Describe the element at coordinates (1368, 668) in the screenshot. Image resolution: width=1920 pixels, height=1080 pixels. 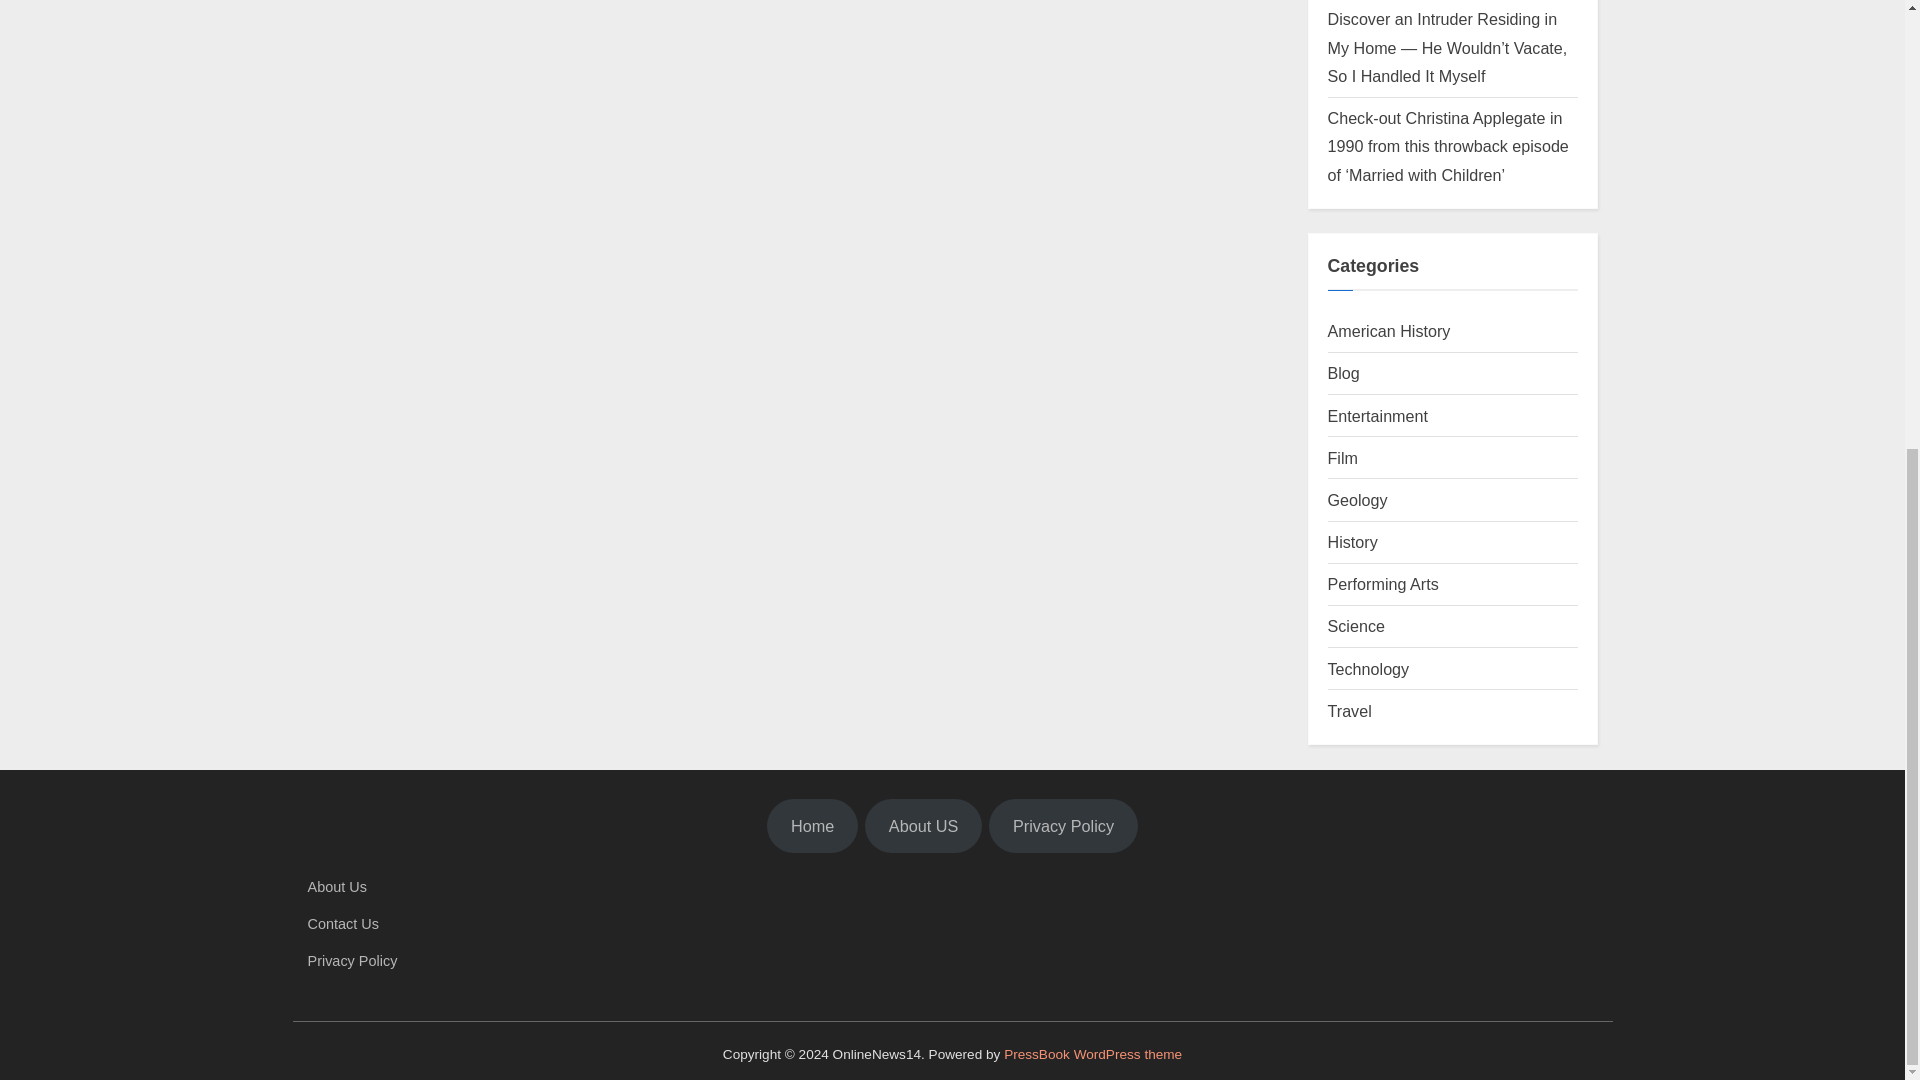
I see `Technology` at that location.